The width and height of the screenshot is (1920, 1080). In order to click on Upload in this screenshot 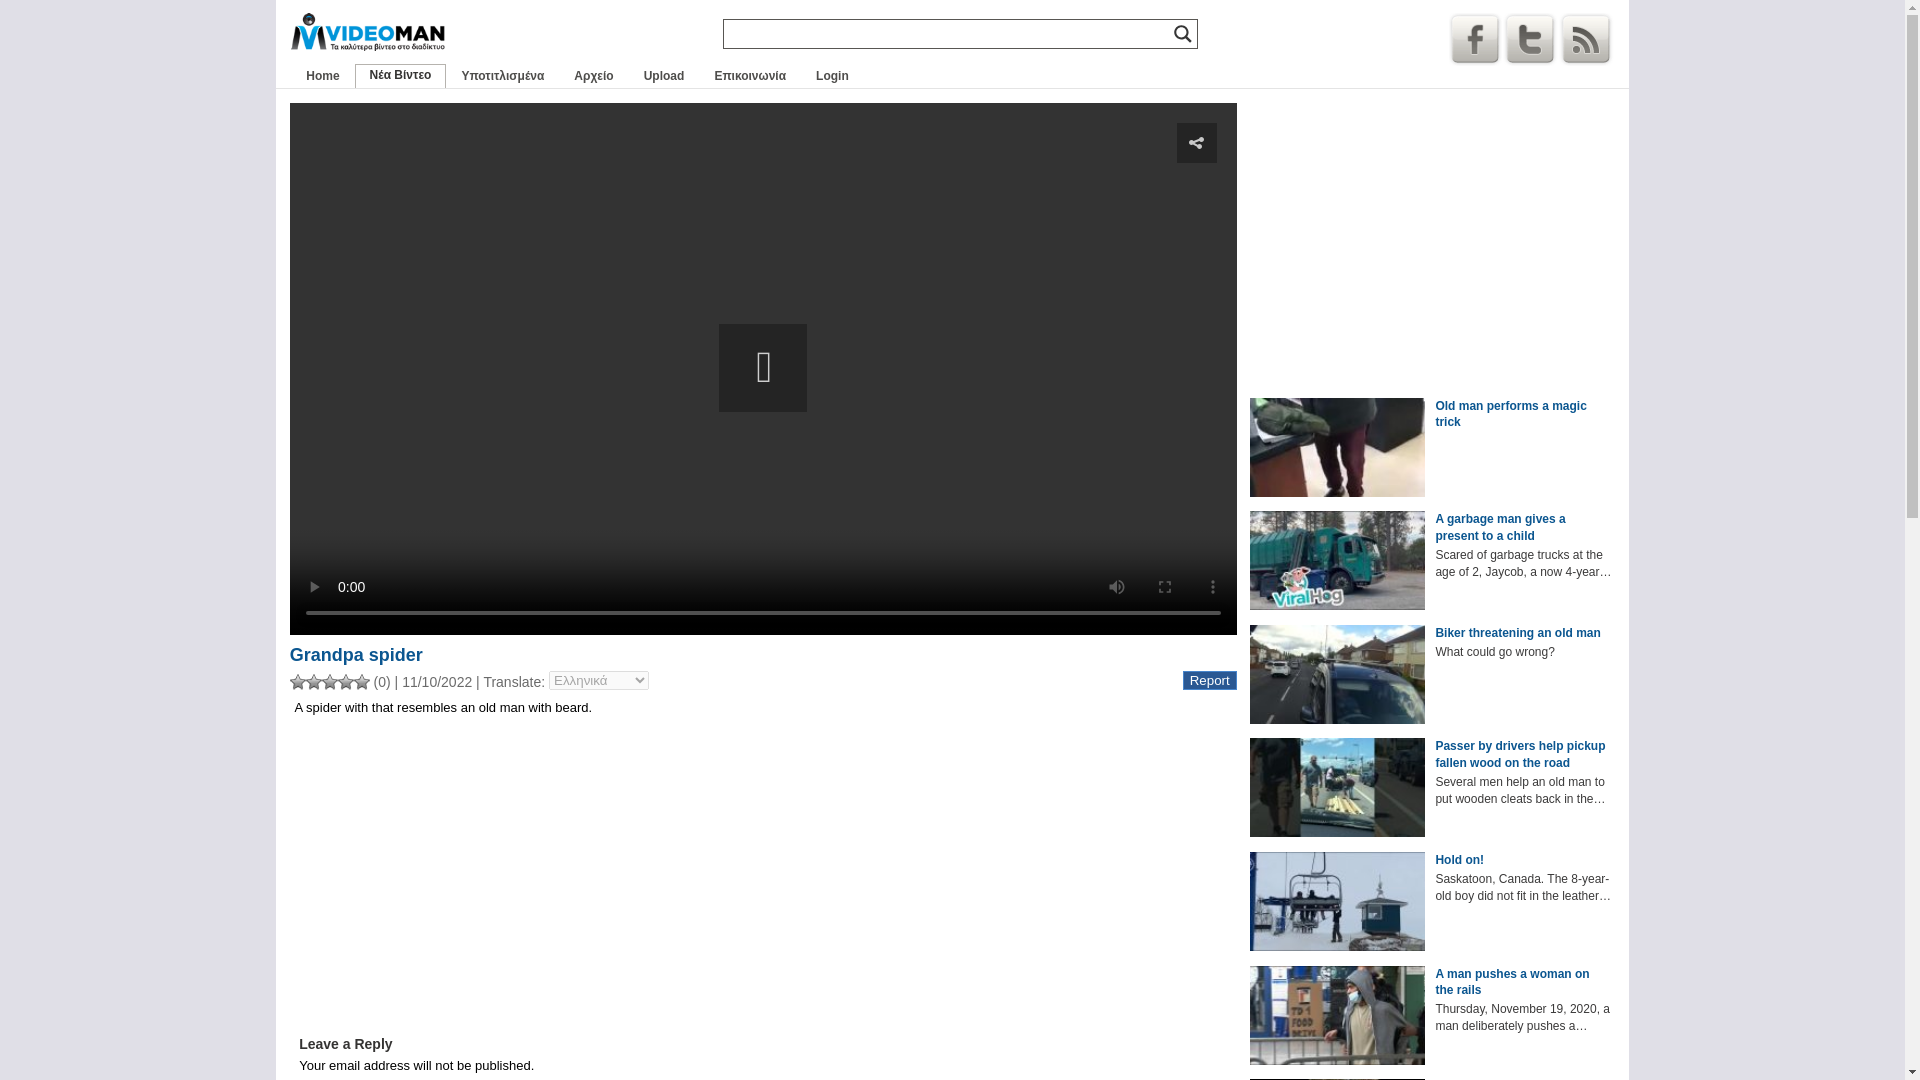, I will do `click(664, 75)`.